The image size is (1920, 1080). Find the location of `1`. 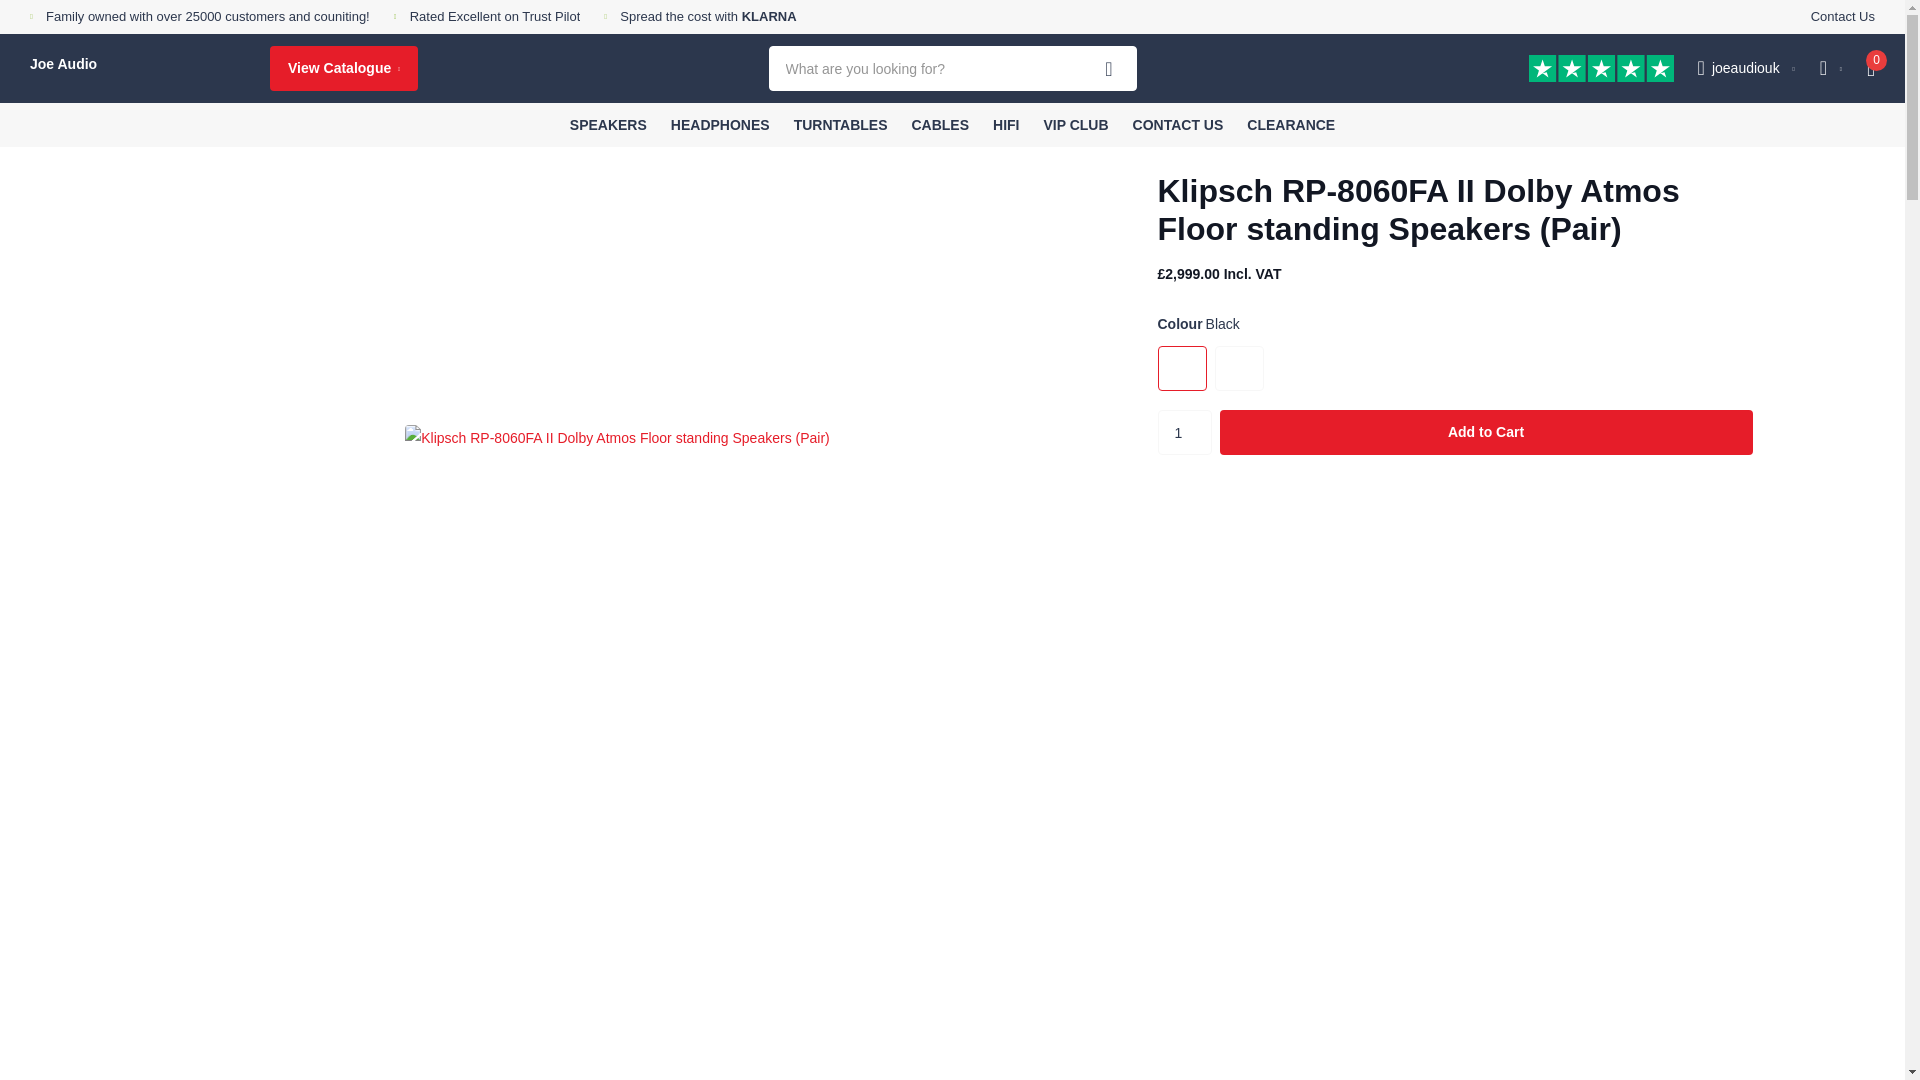

1 is located at coordinates (1184, 432).